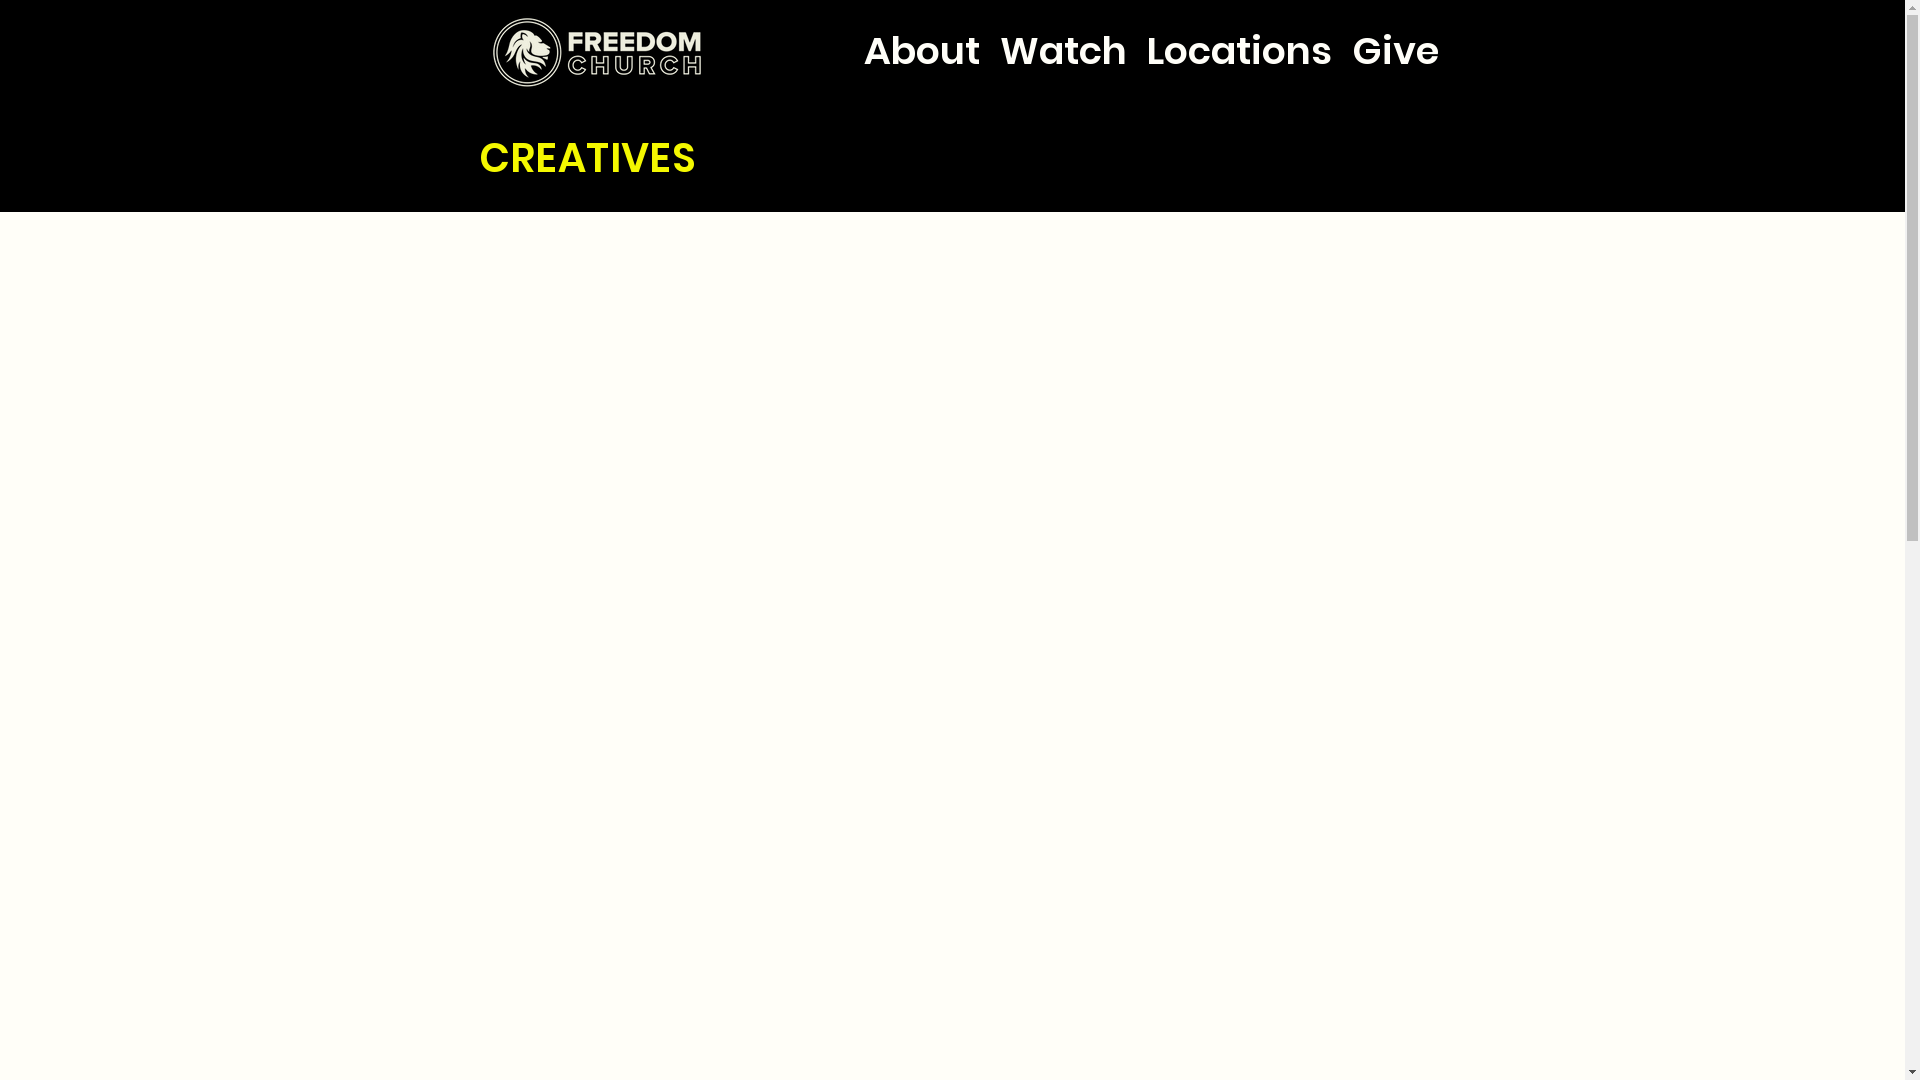 Image resolution: width=1920 pixels, height=1080 pixels. Describe the element at coordinates (1238, 33) in the screenshot. I see `Locations` at that location.